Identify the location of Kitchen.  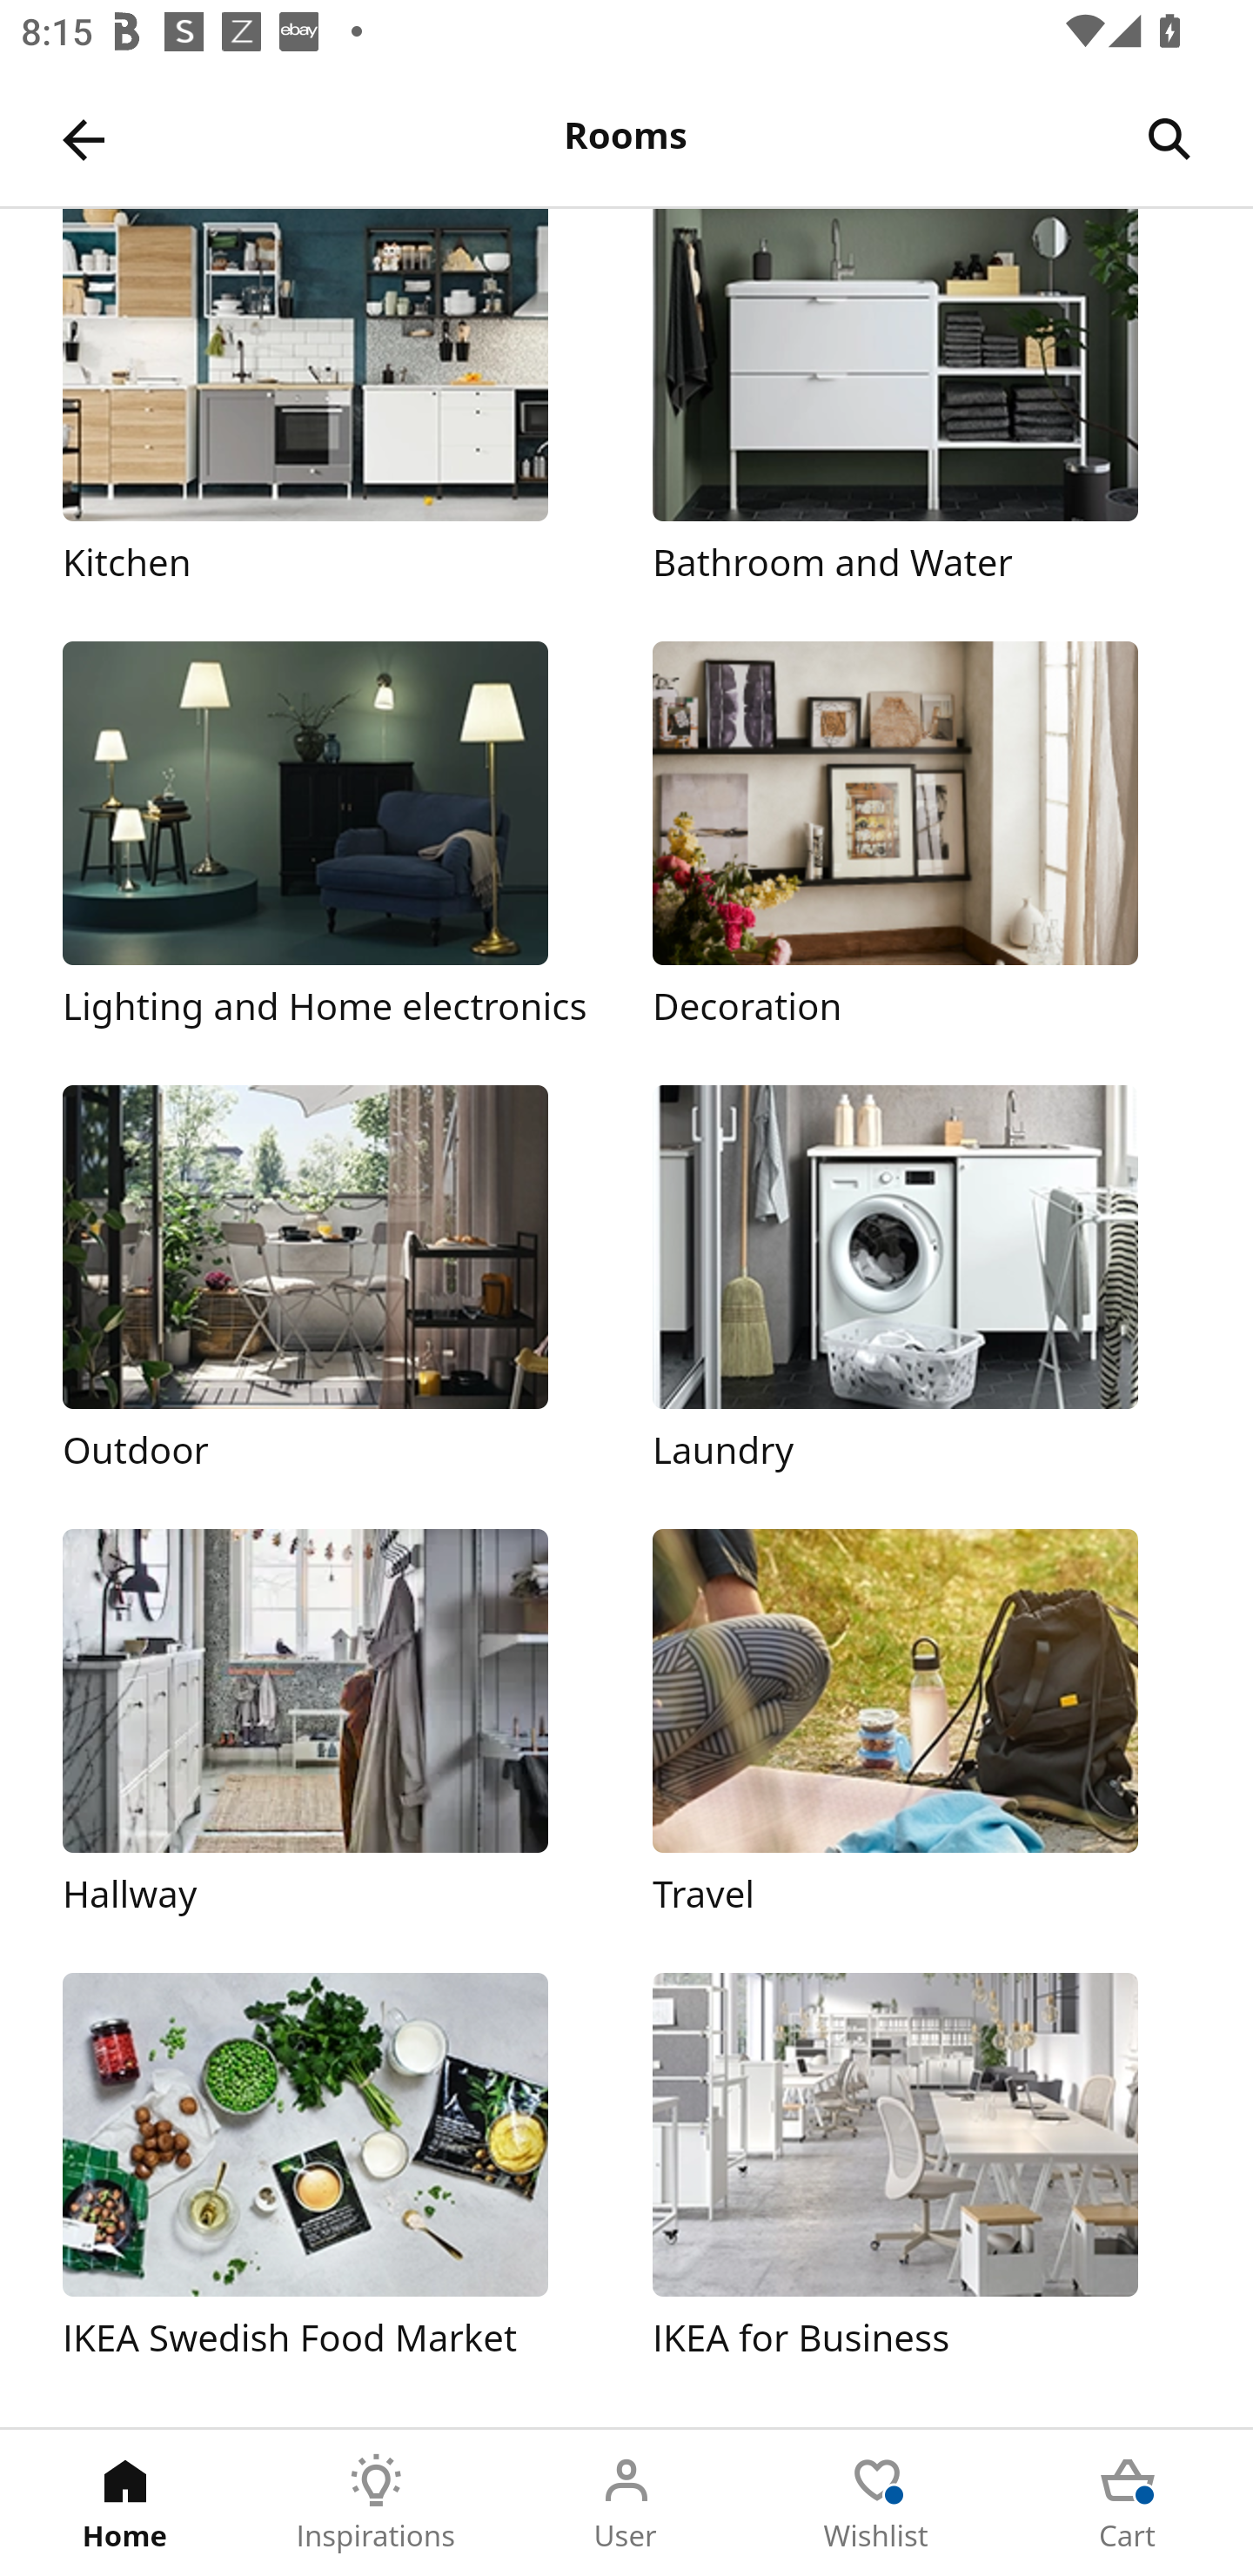
(331, 399).